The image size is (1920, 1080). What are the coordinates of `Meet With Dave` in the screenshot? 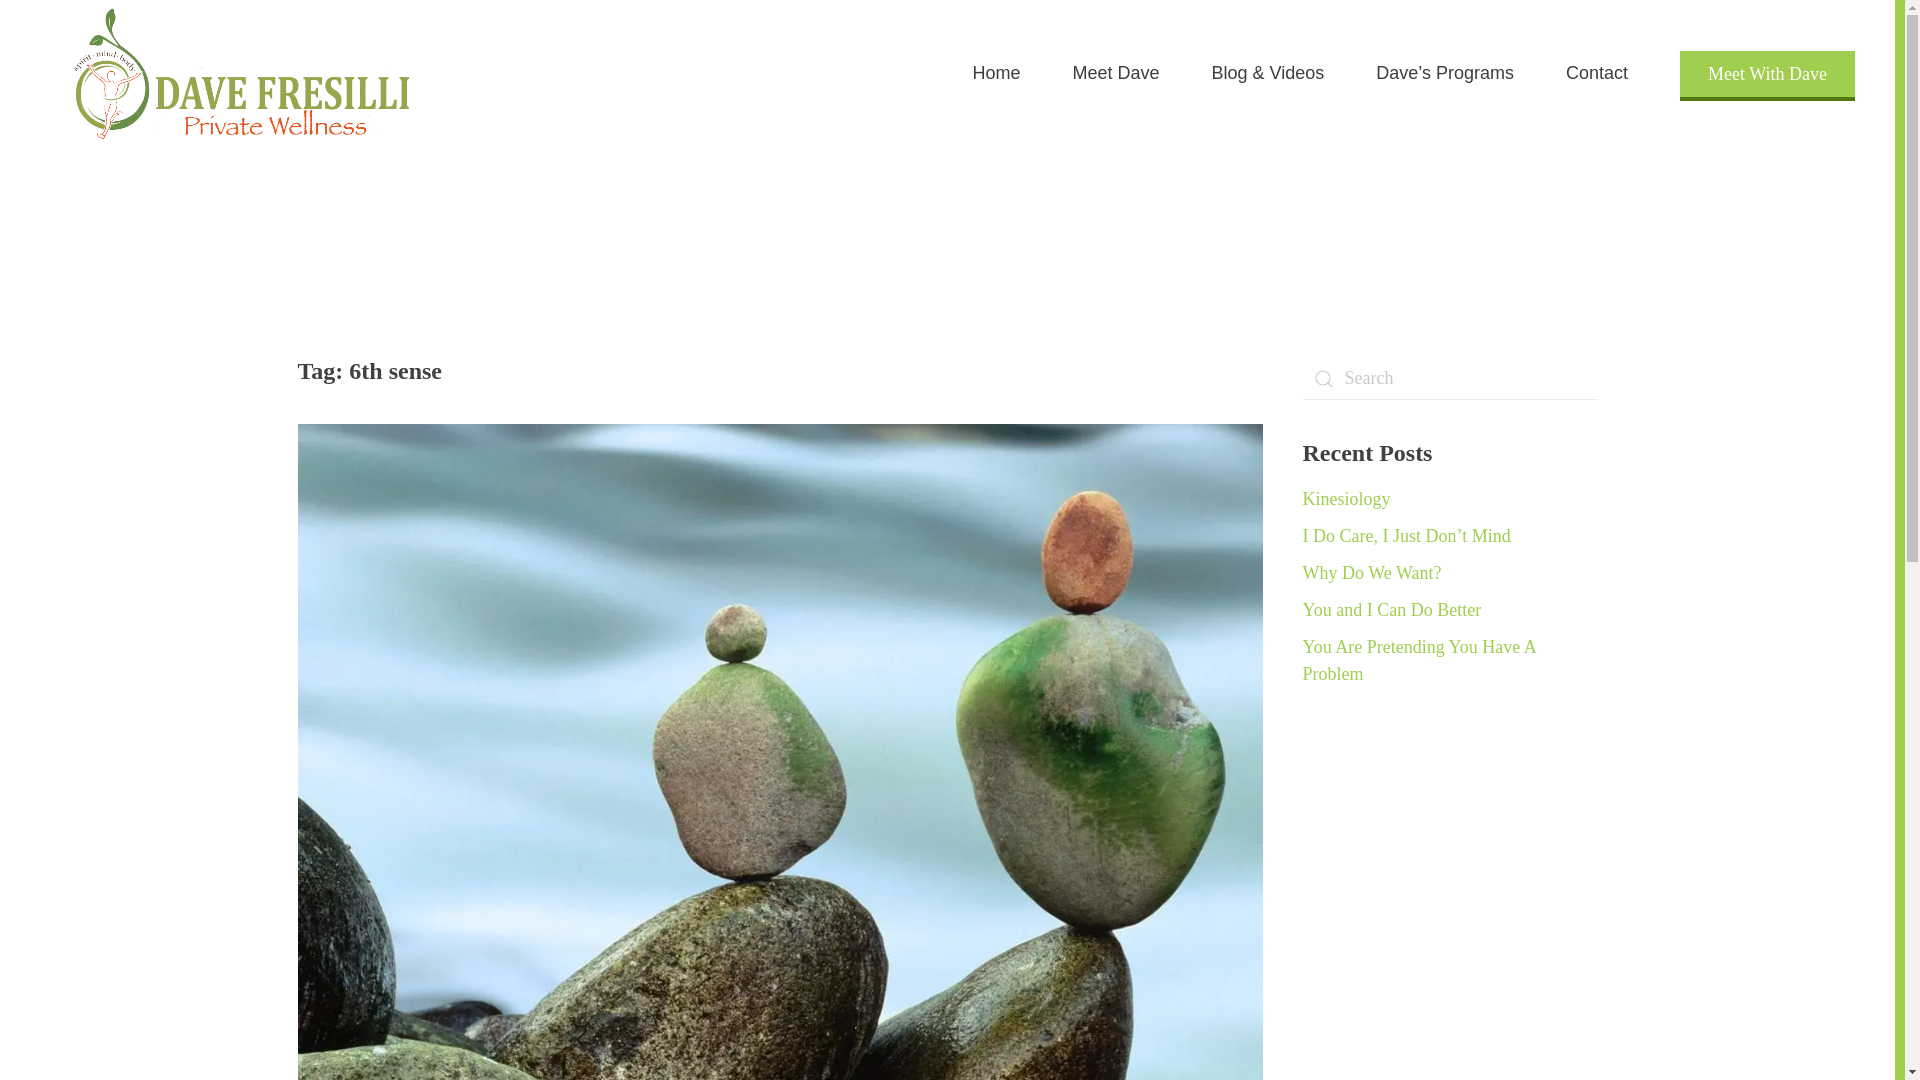 It's located at (1767, 74).